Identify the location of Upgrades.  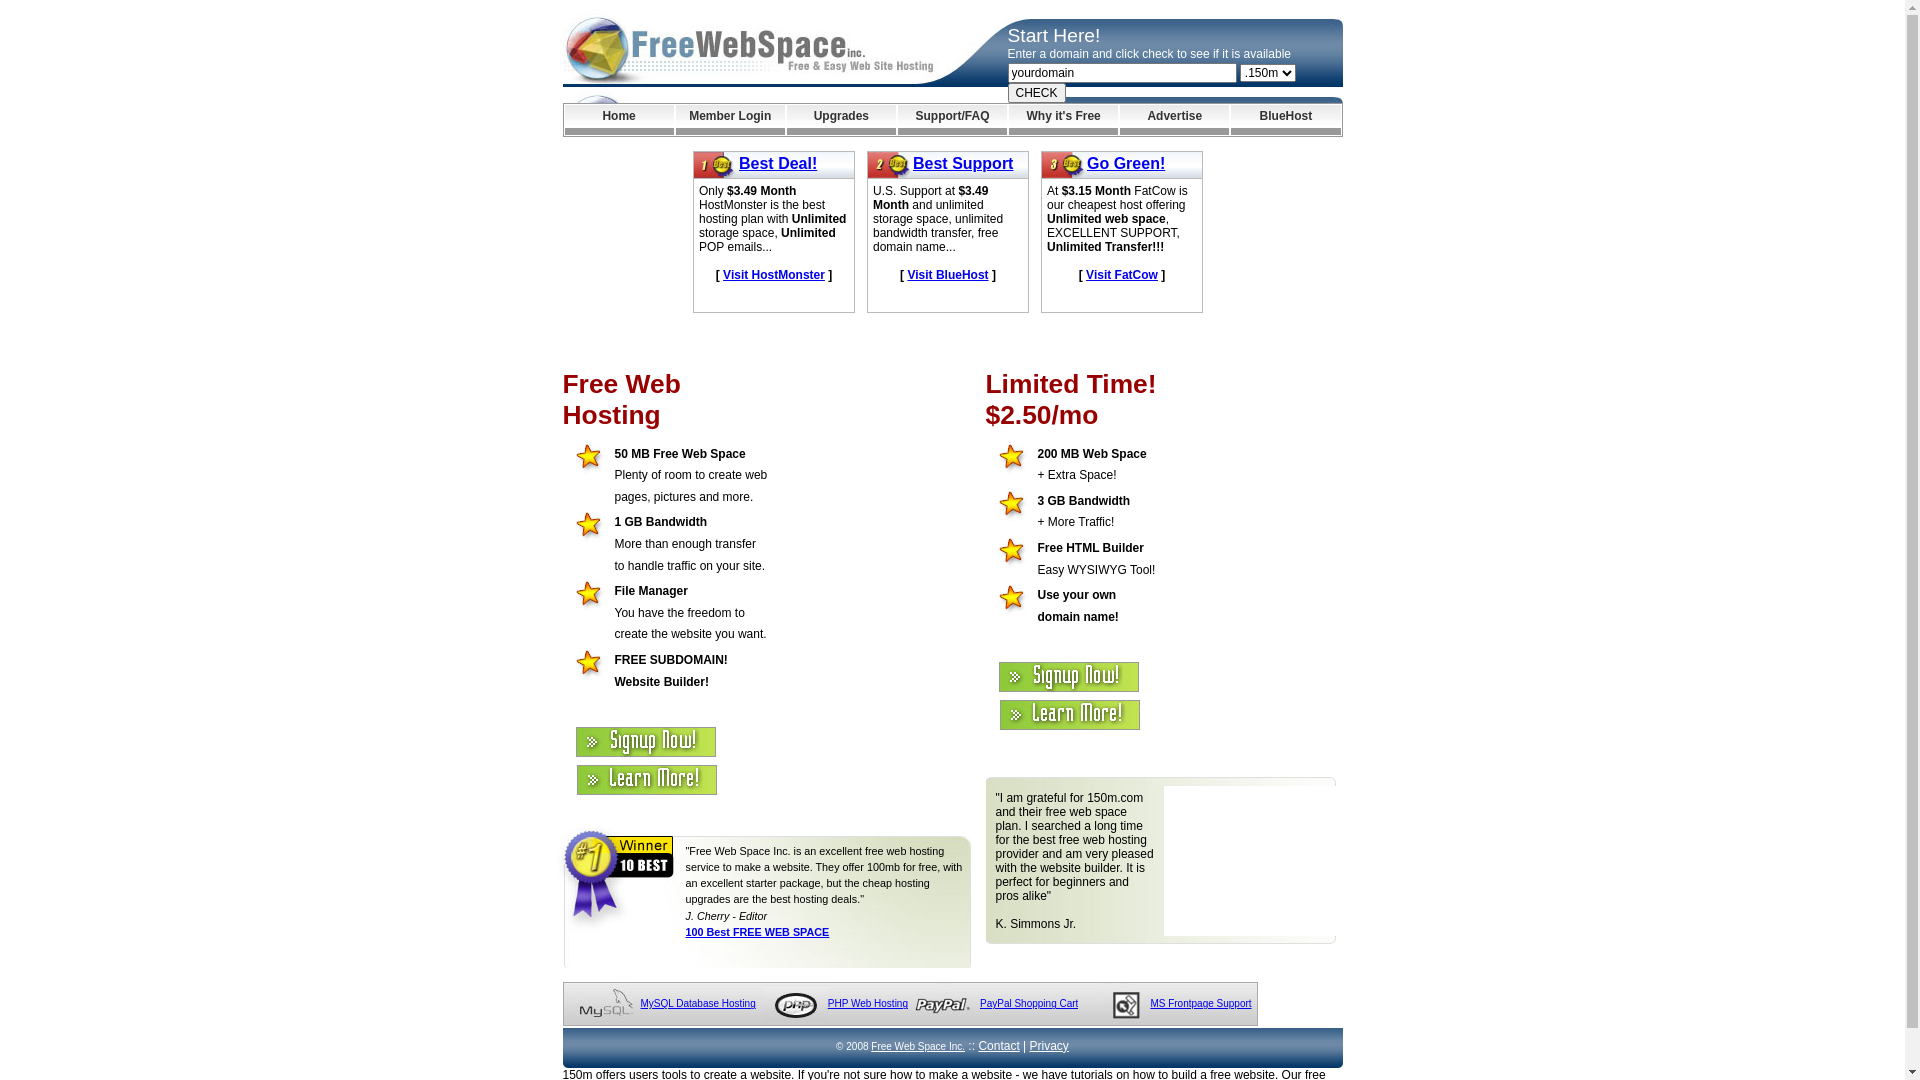
(842, 120).